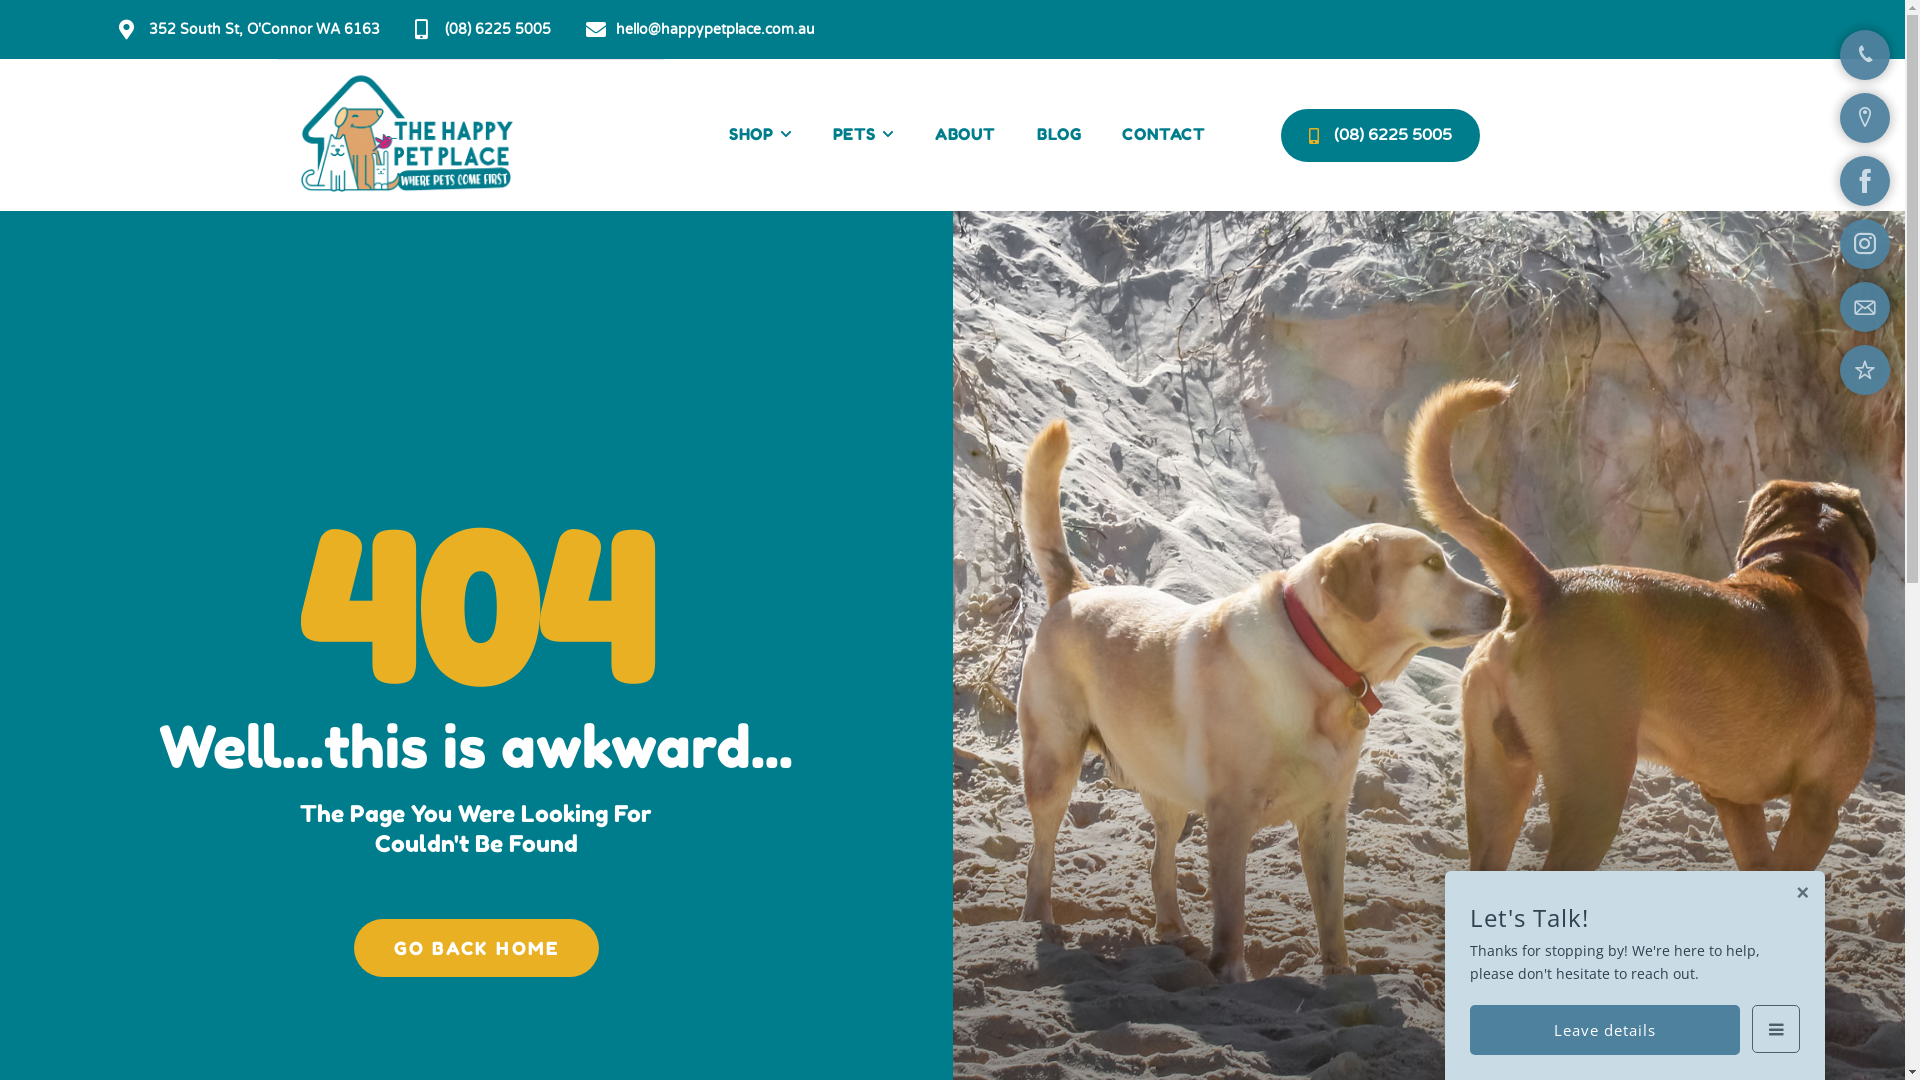  What do you see at coordinates (1605, 1030) in the screenshot?
I see `Leave details` at bounding box center [1605, 1030].